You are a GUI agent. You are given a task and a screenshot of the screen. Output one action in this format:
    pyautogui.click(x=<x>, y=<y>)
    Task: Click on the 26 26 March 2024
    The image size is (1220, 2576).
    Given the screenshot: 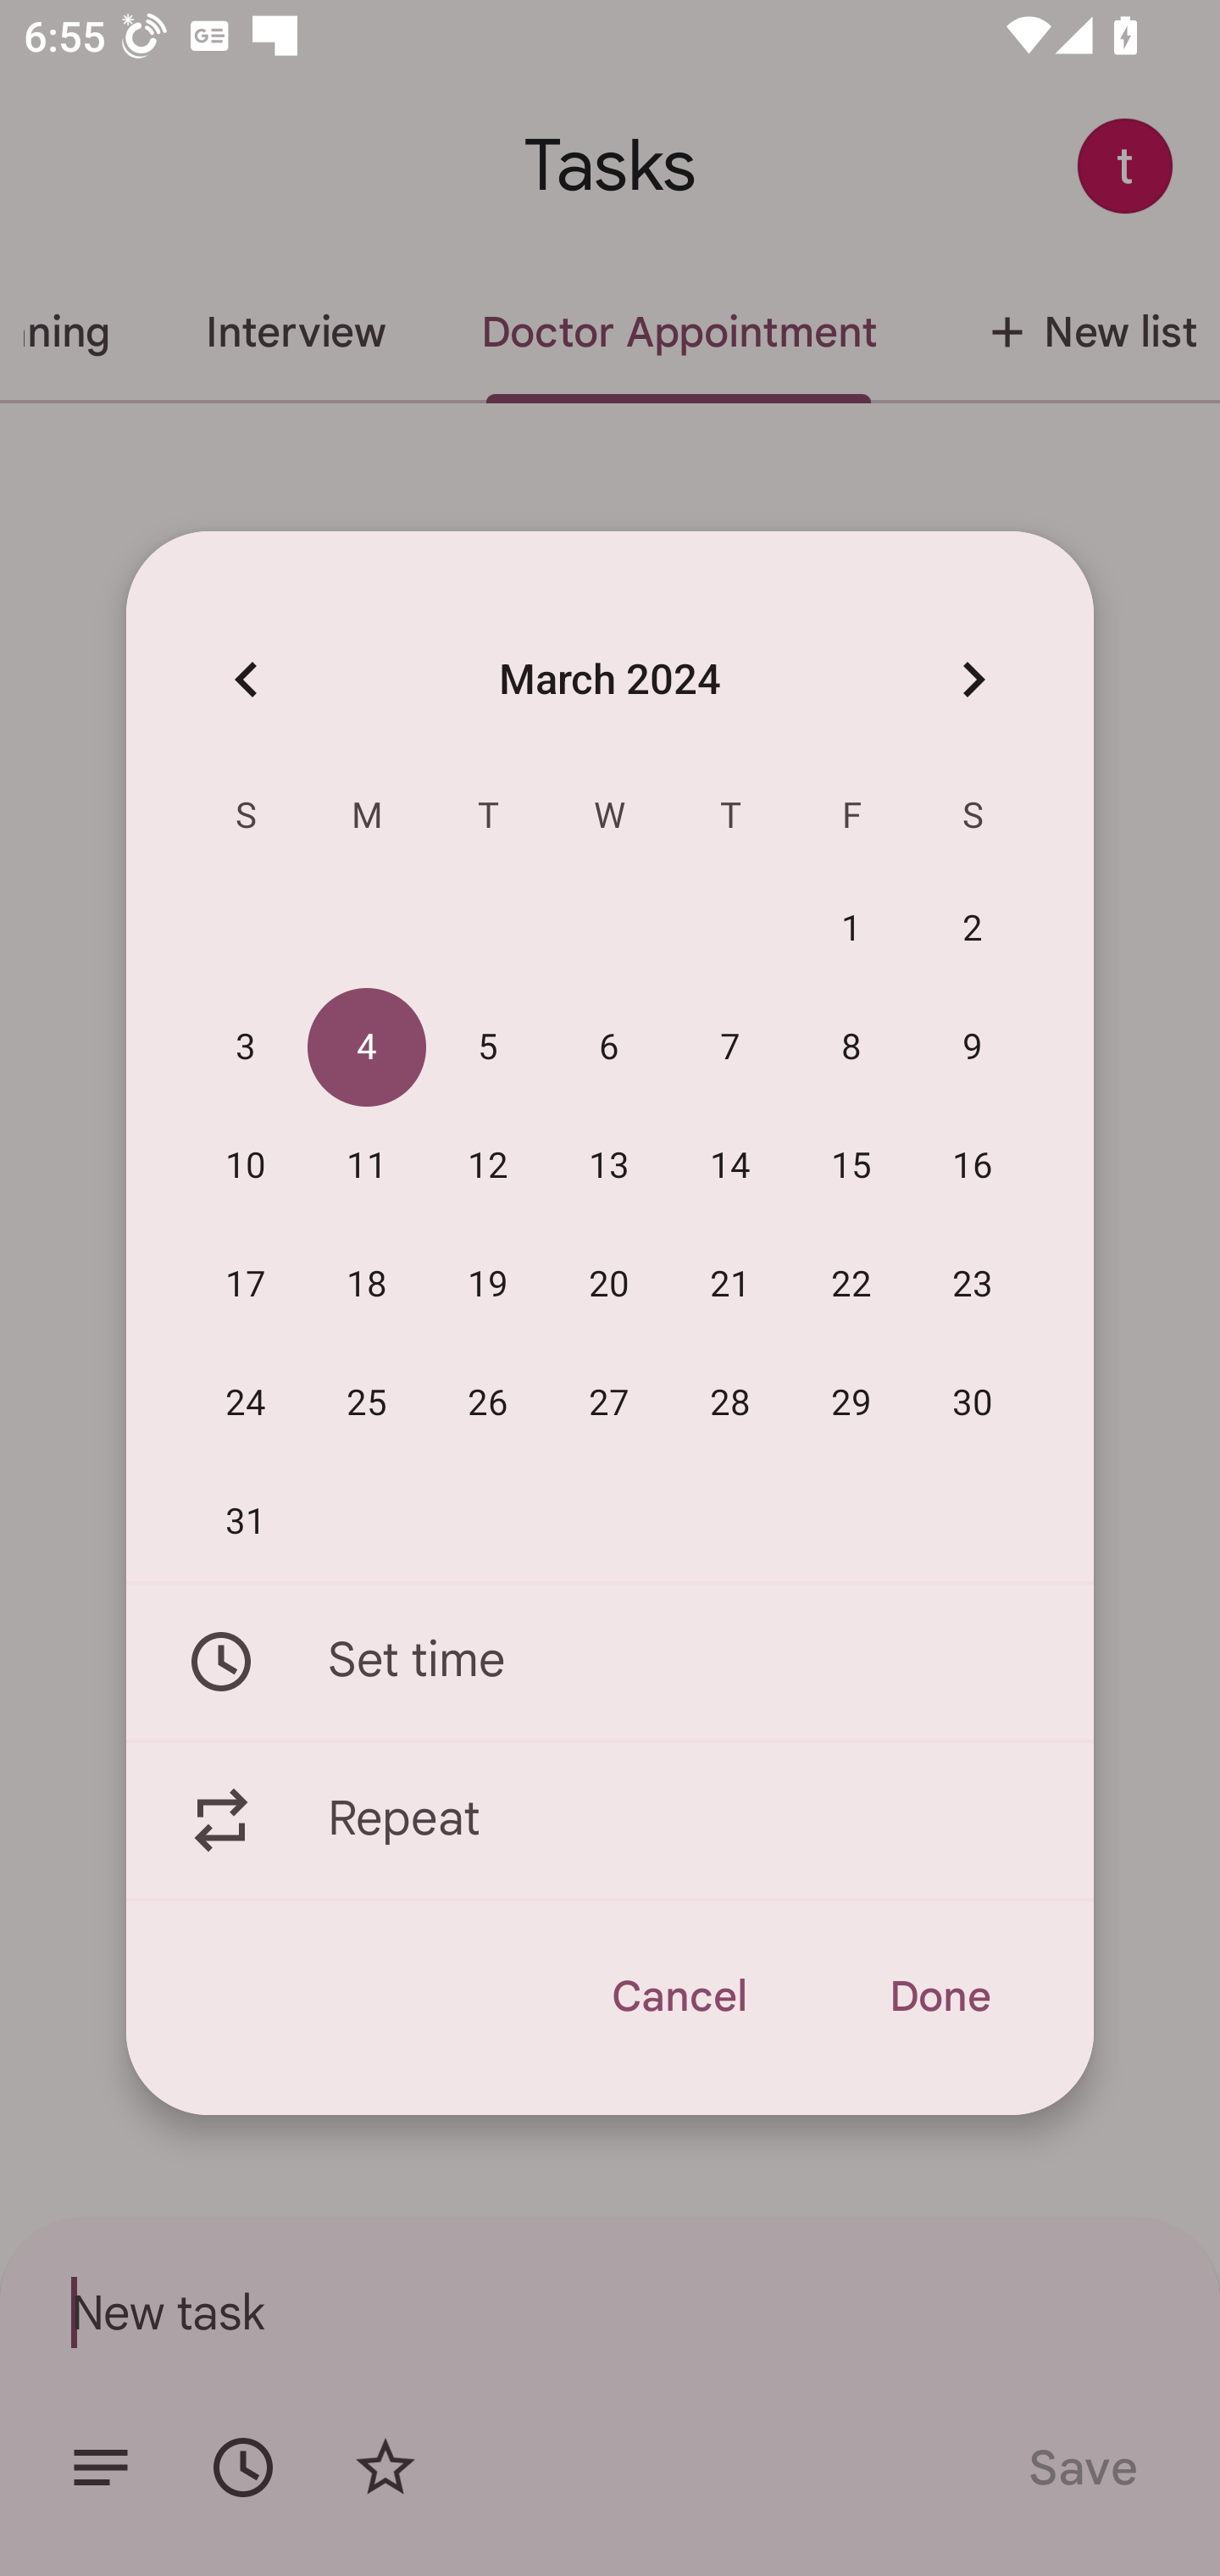 What is the action you would take?
    pyautogui.click(x=488, y=1403)
    